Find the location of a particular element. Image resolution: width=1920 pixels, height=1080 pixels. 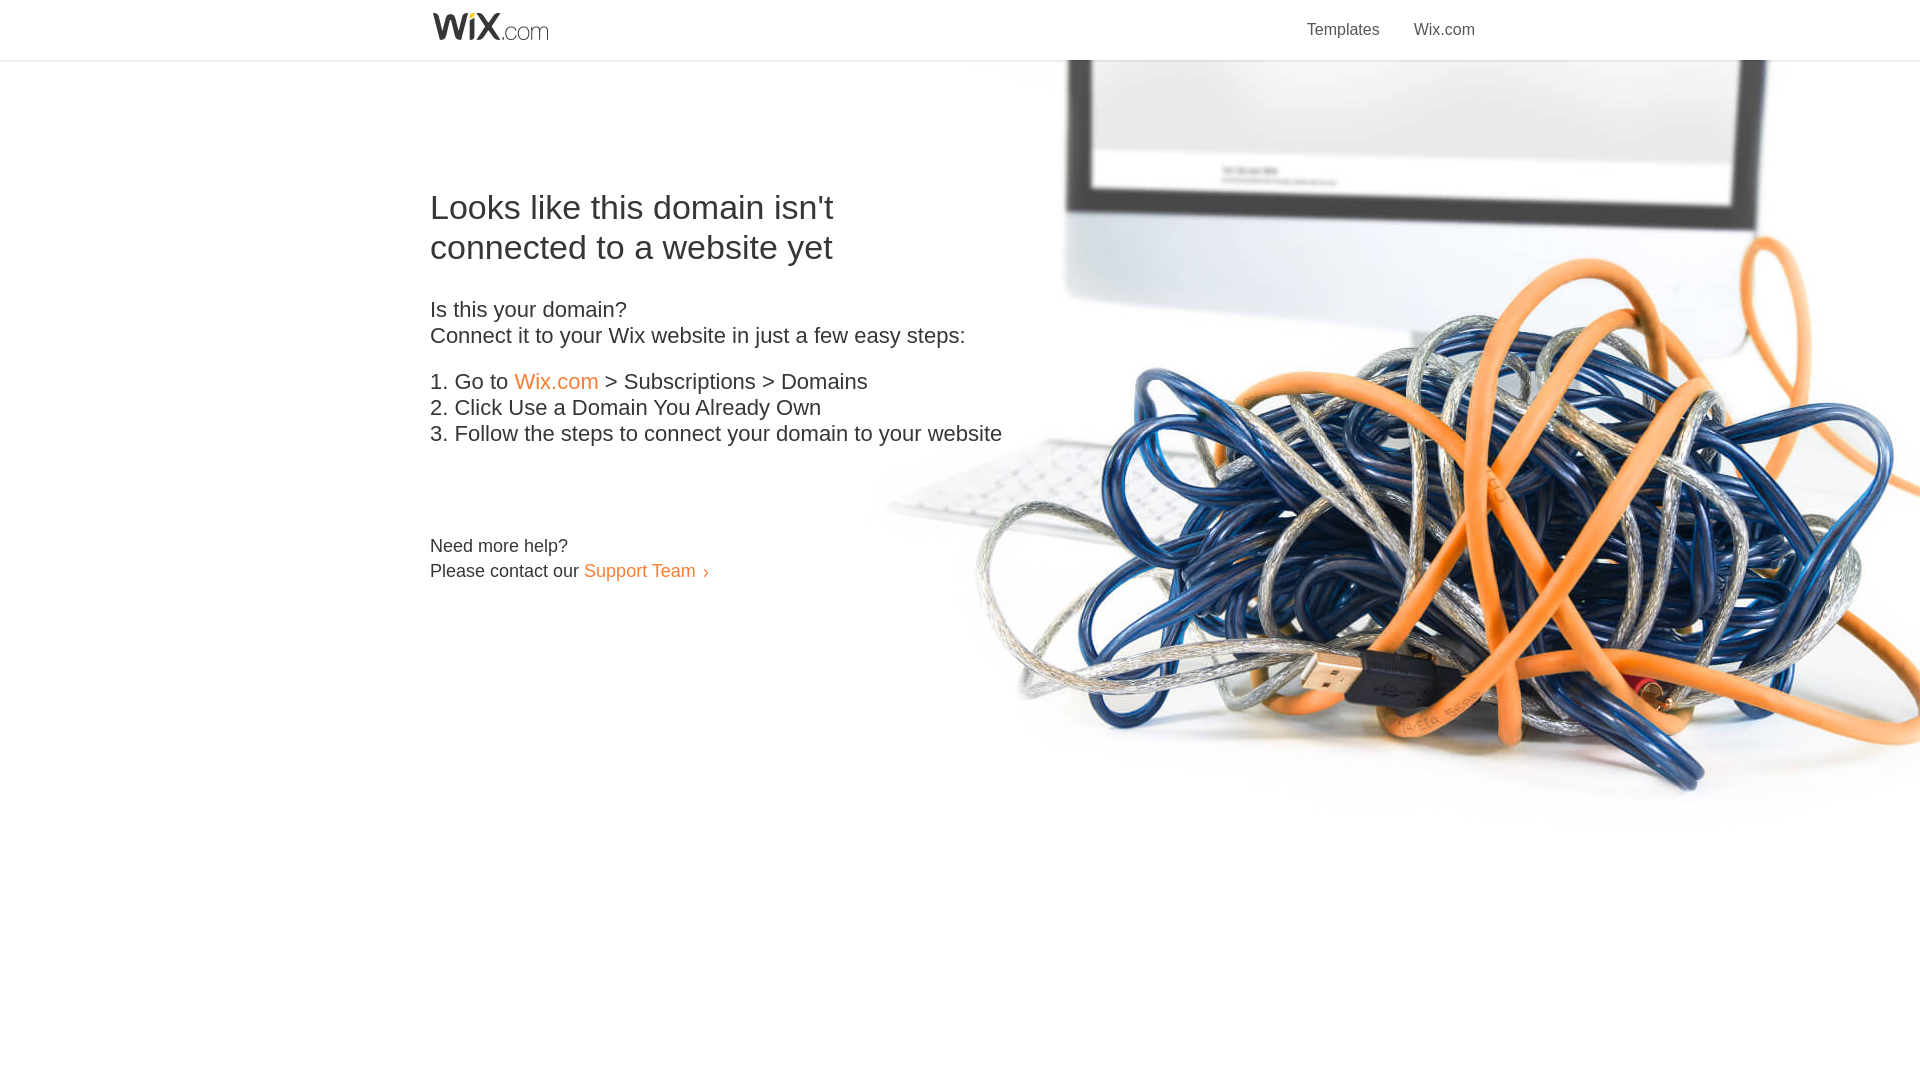

Wix.com is located at coordinates (556, 382).